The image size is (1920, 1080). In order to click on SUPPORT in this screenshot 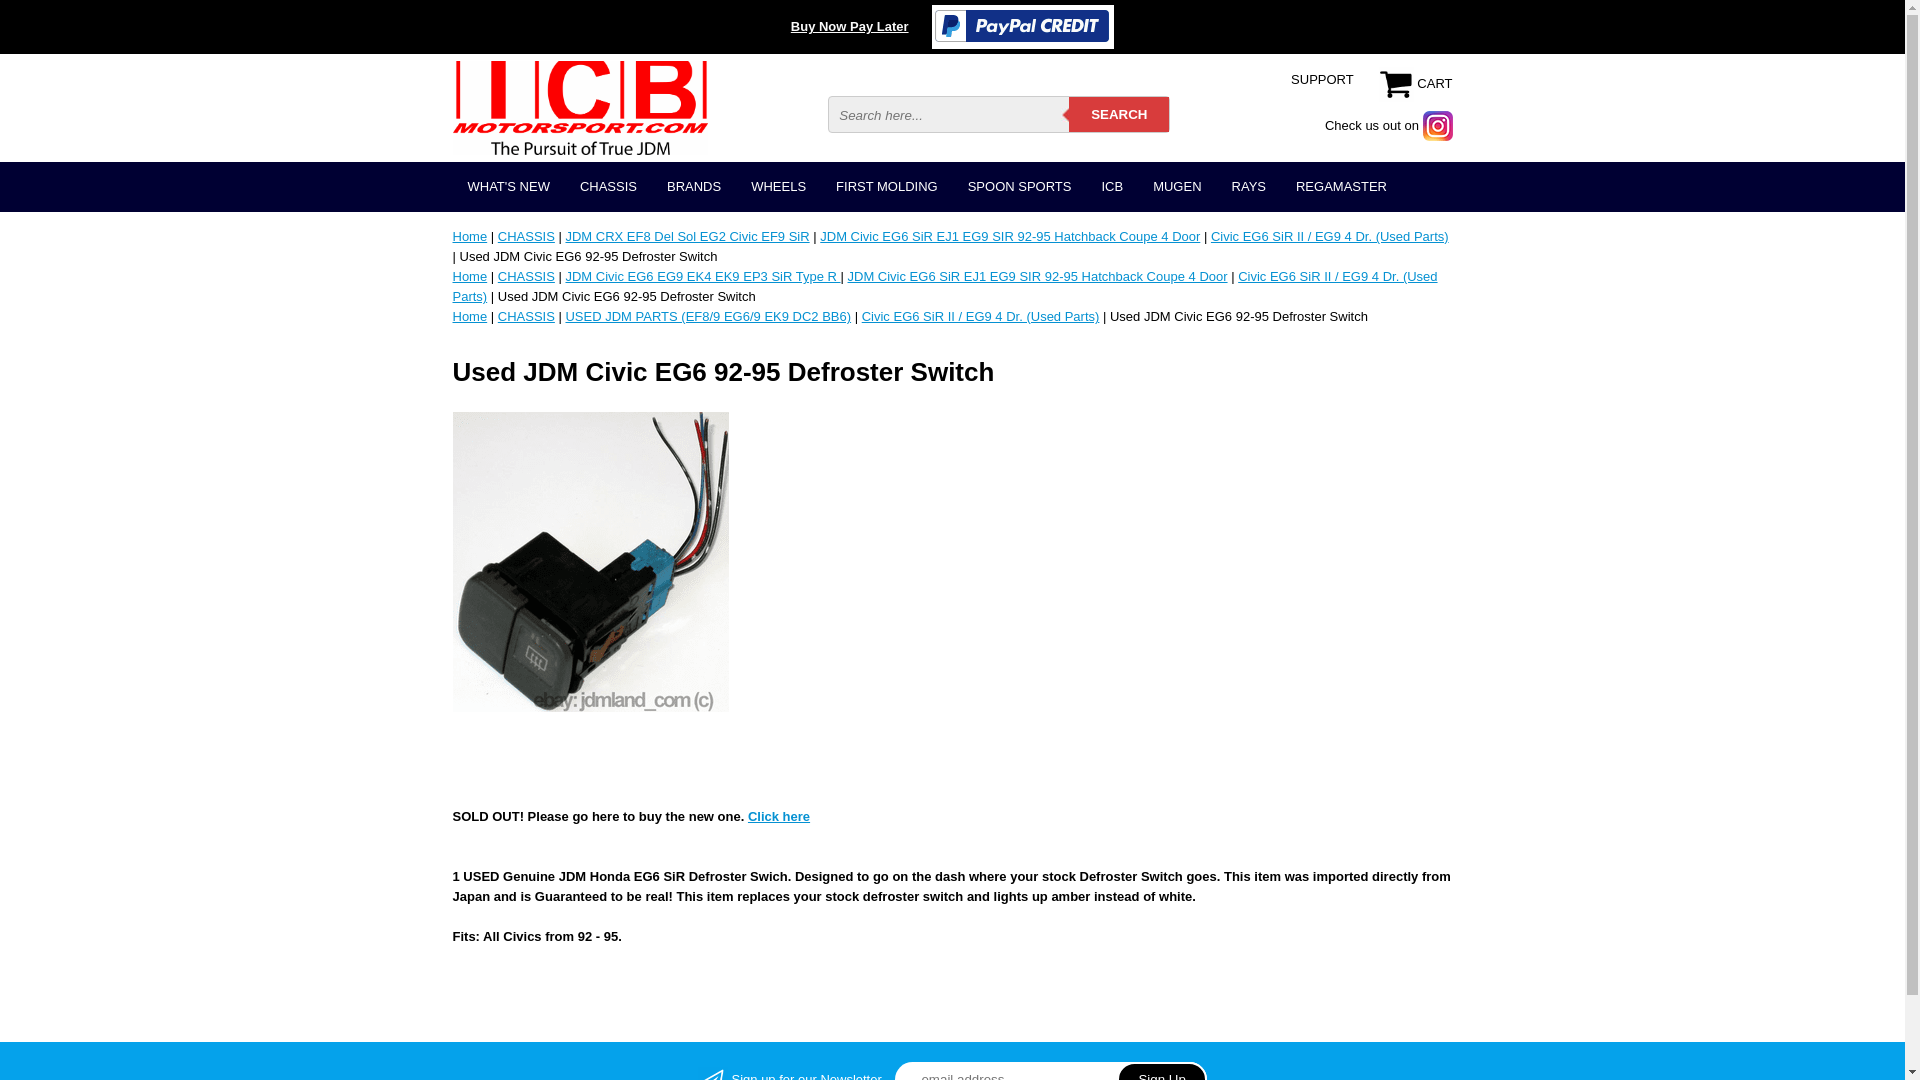, I will do `click(1322, 80)`.